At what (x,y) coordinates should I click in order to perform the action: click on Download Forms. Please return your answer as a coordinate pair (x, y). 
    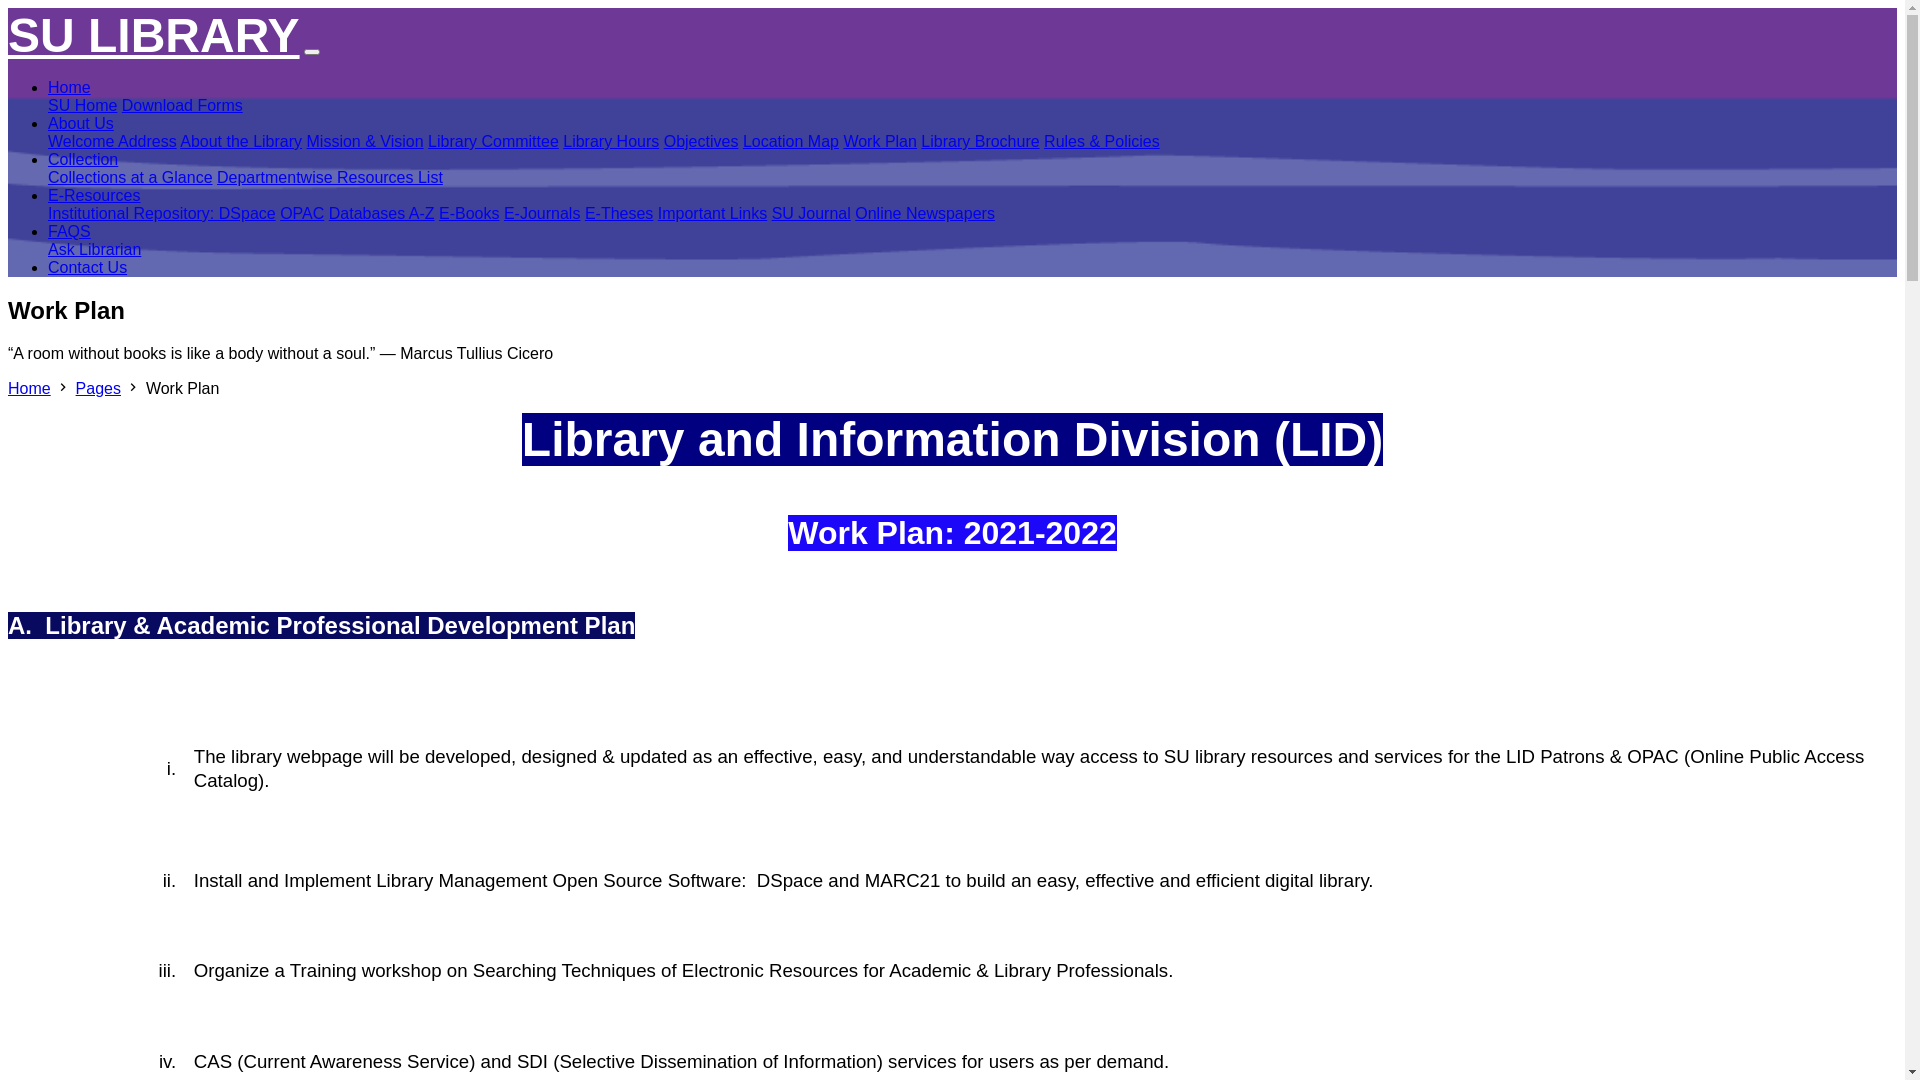
    Looking at the image, I should click on (182, 106).